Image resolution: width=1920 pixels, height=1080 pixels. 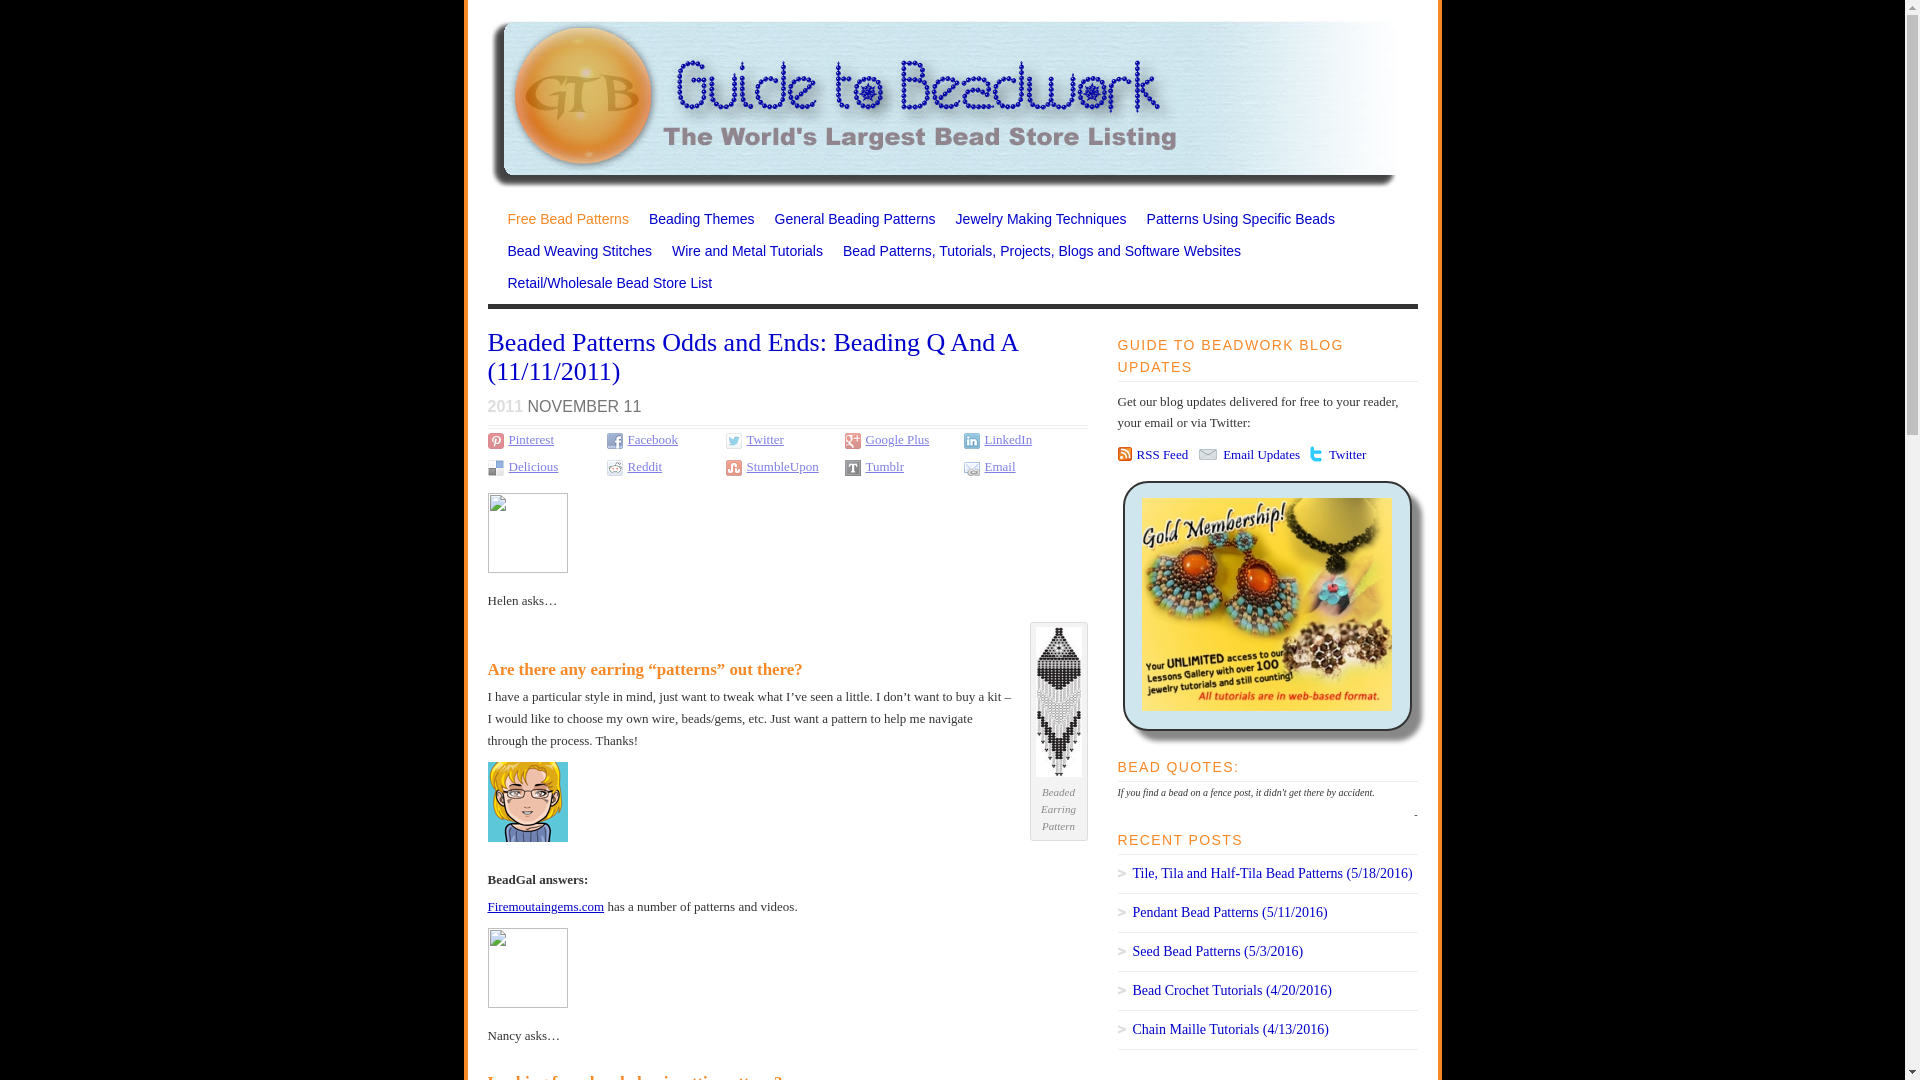 What do you see at coordinates (531, 440) in the screenshot?
I see `Submit this to Pinterest` at bounding box center [531, 440].